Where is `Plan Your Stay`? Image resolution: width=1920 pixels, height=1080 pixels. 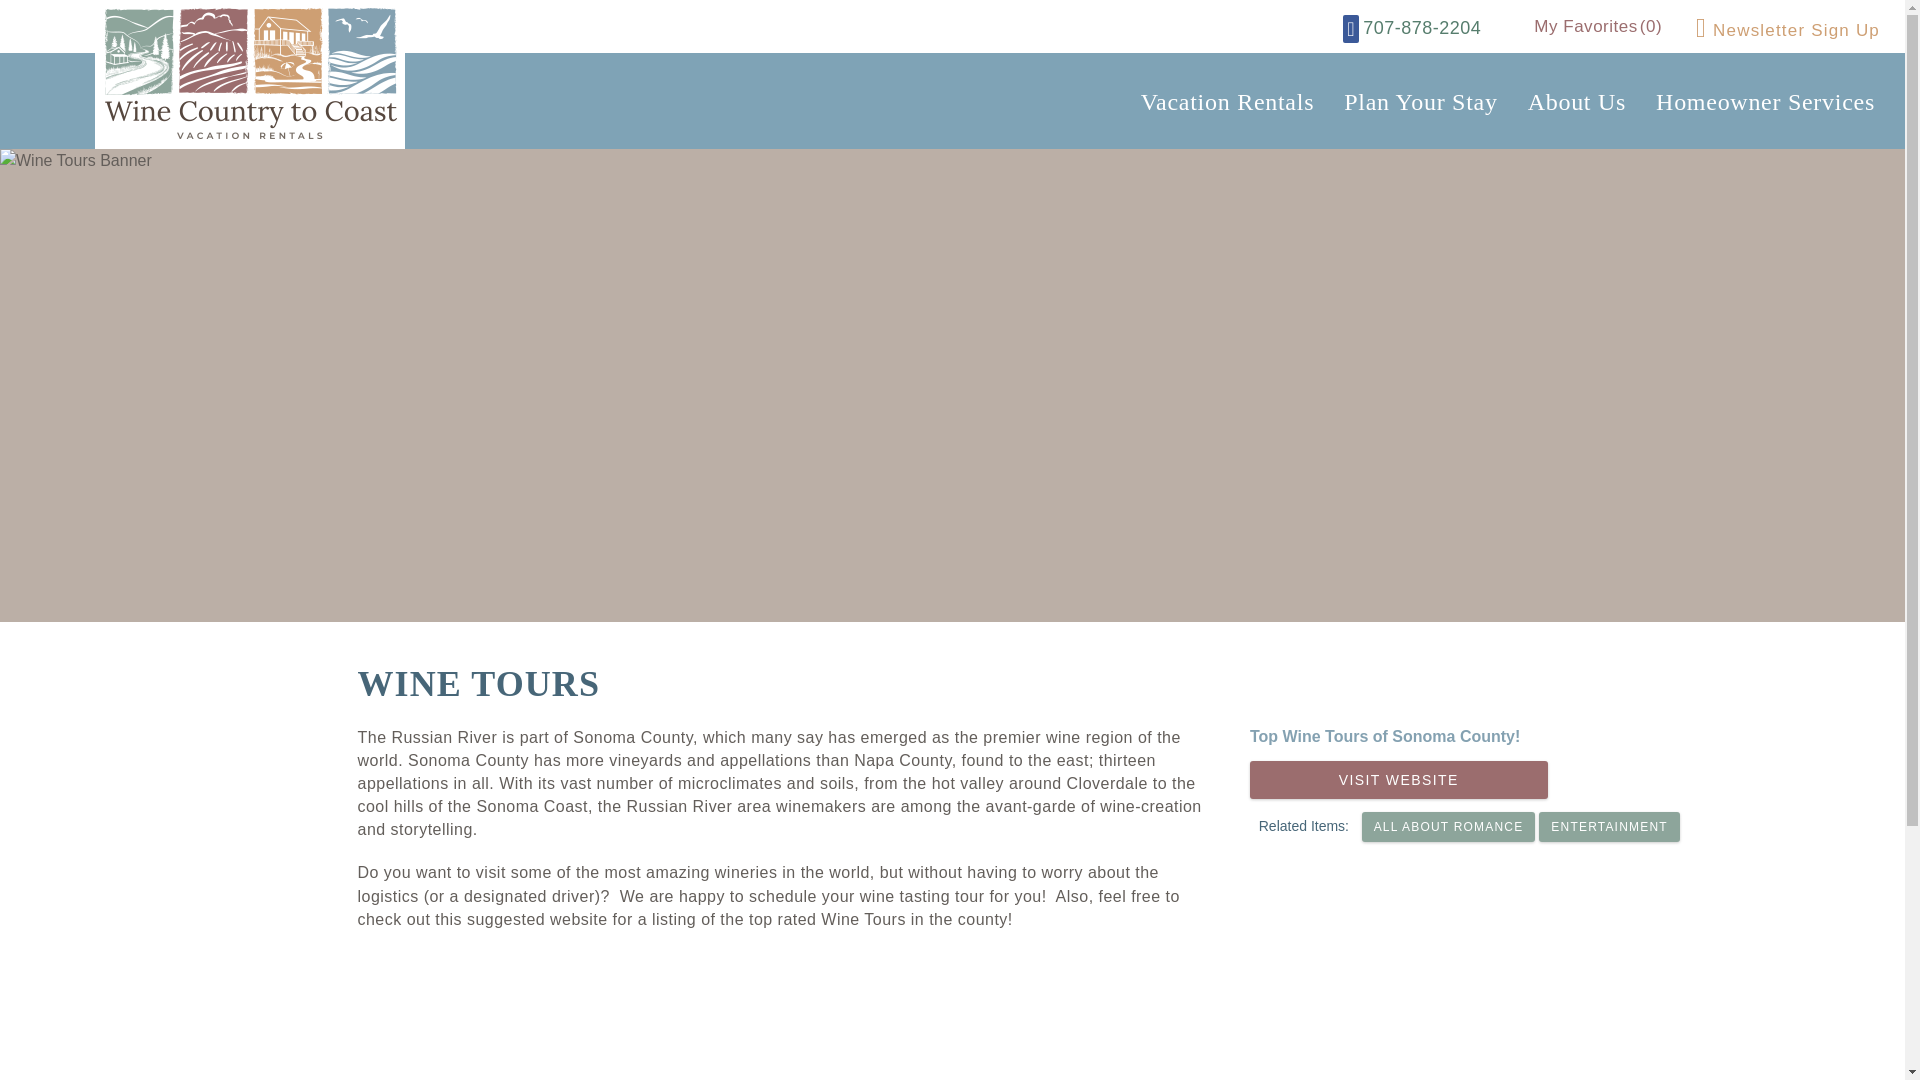
Plan Your Stay is located at coordinates (1420, 104).